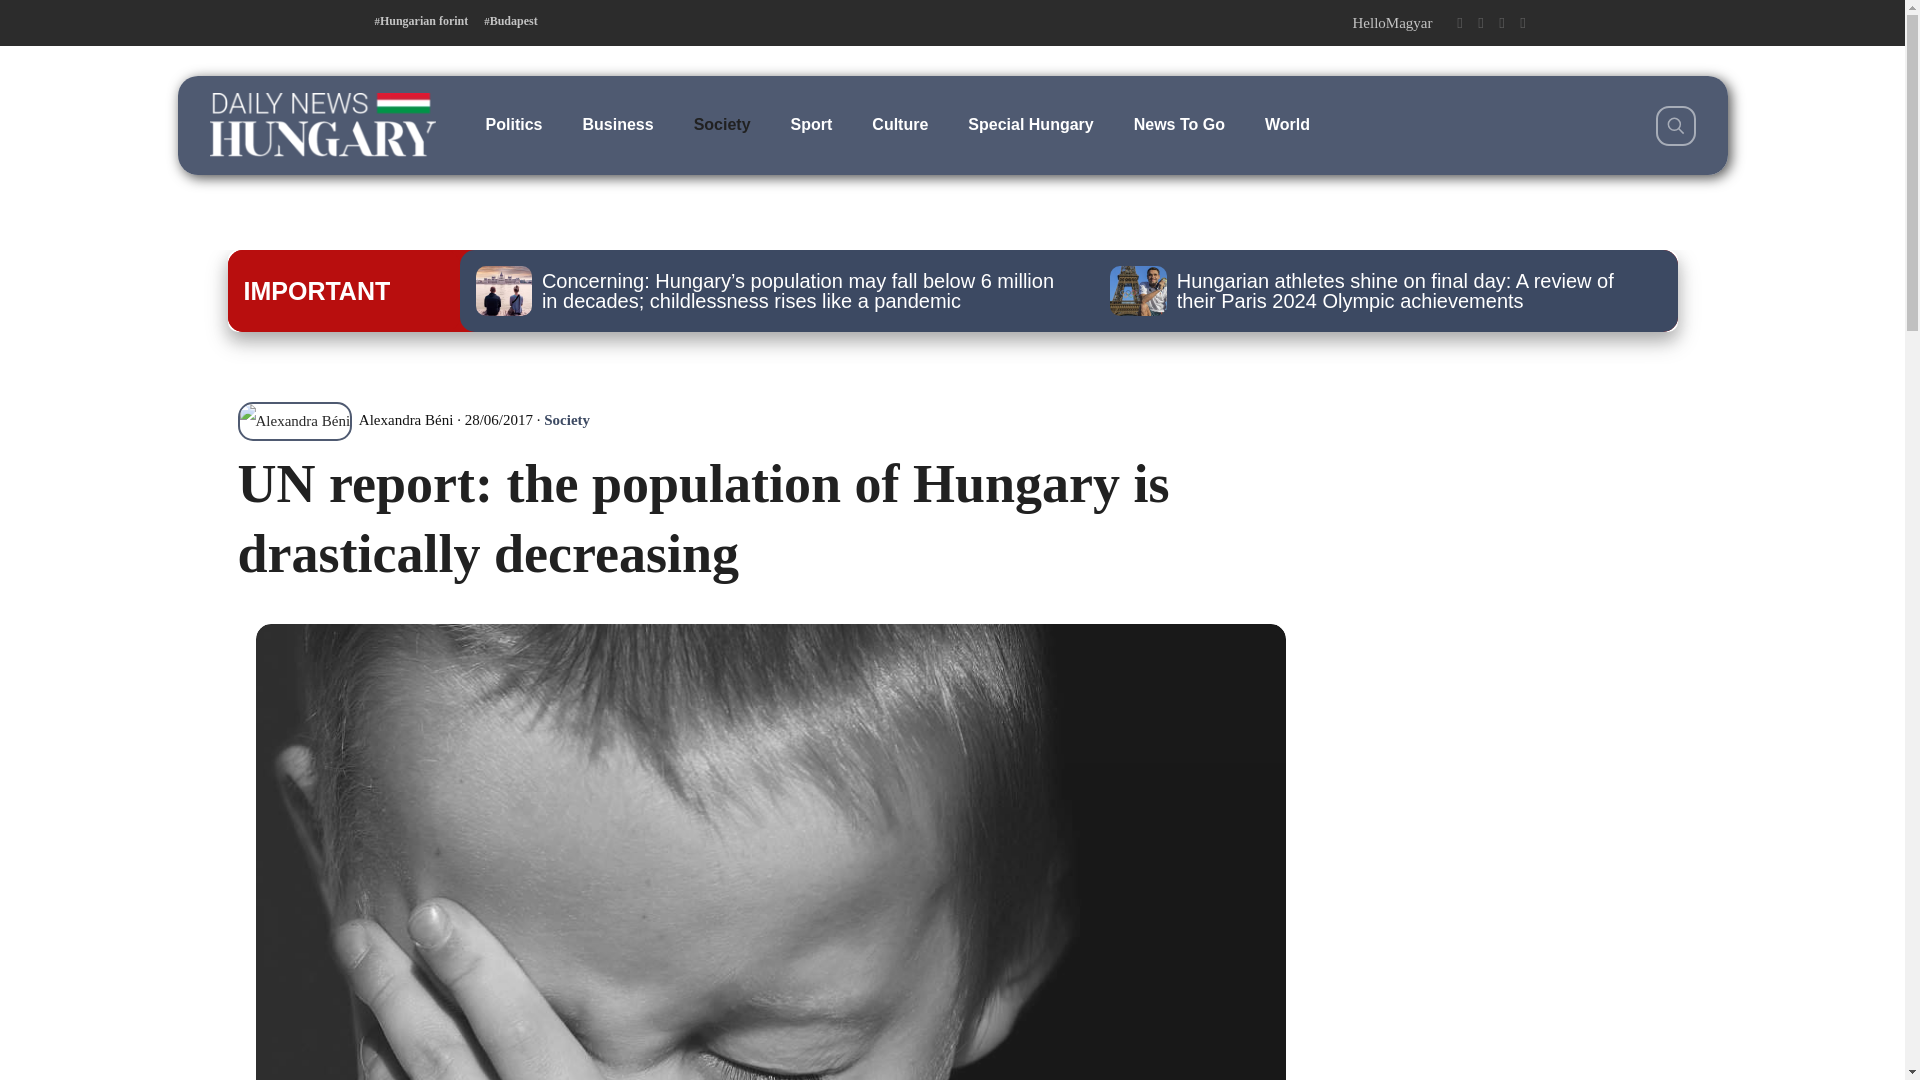 The image size is (1920, 1080). Describe the element at coordinates (1030, 124) in the screenshot. I see `Special Hungary` at that location.